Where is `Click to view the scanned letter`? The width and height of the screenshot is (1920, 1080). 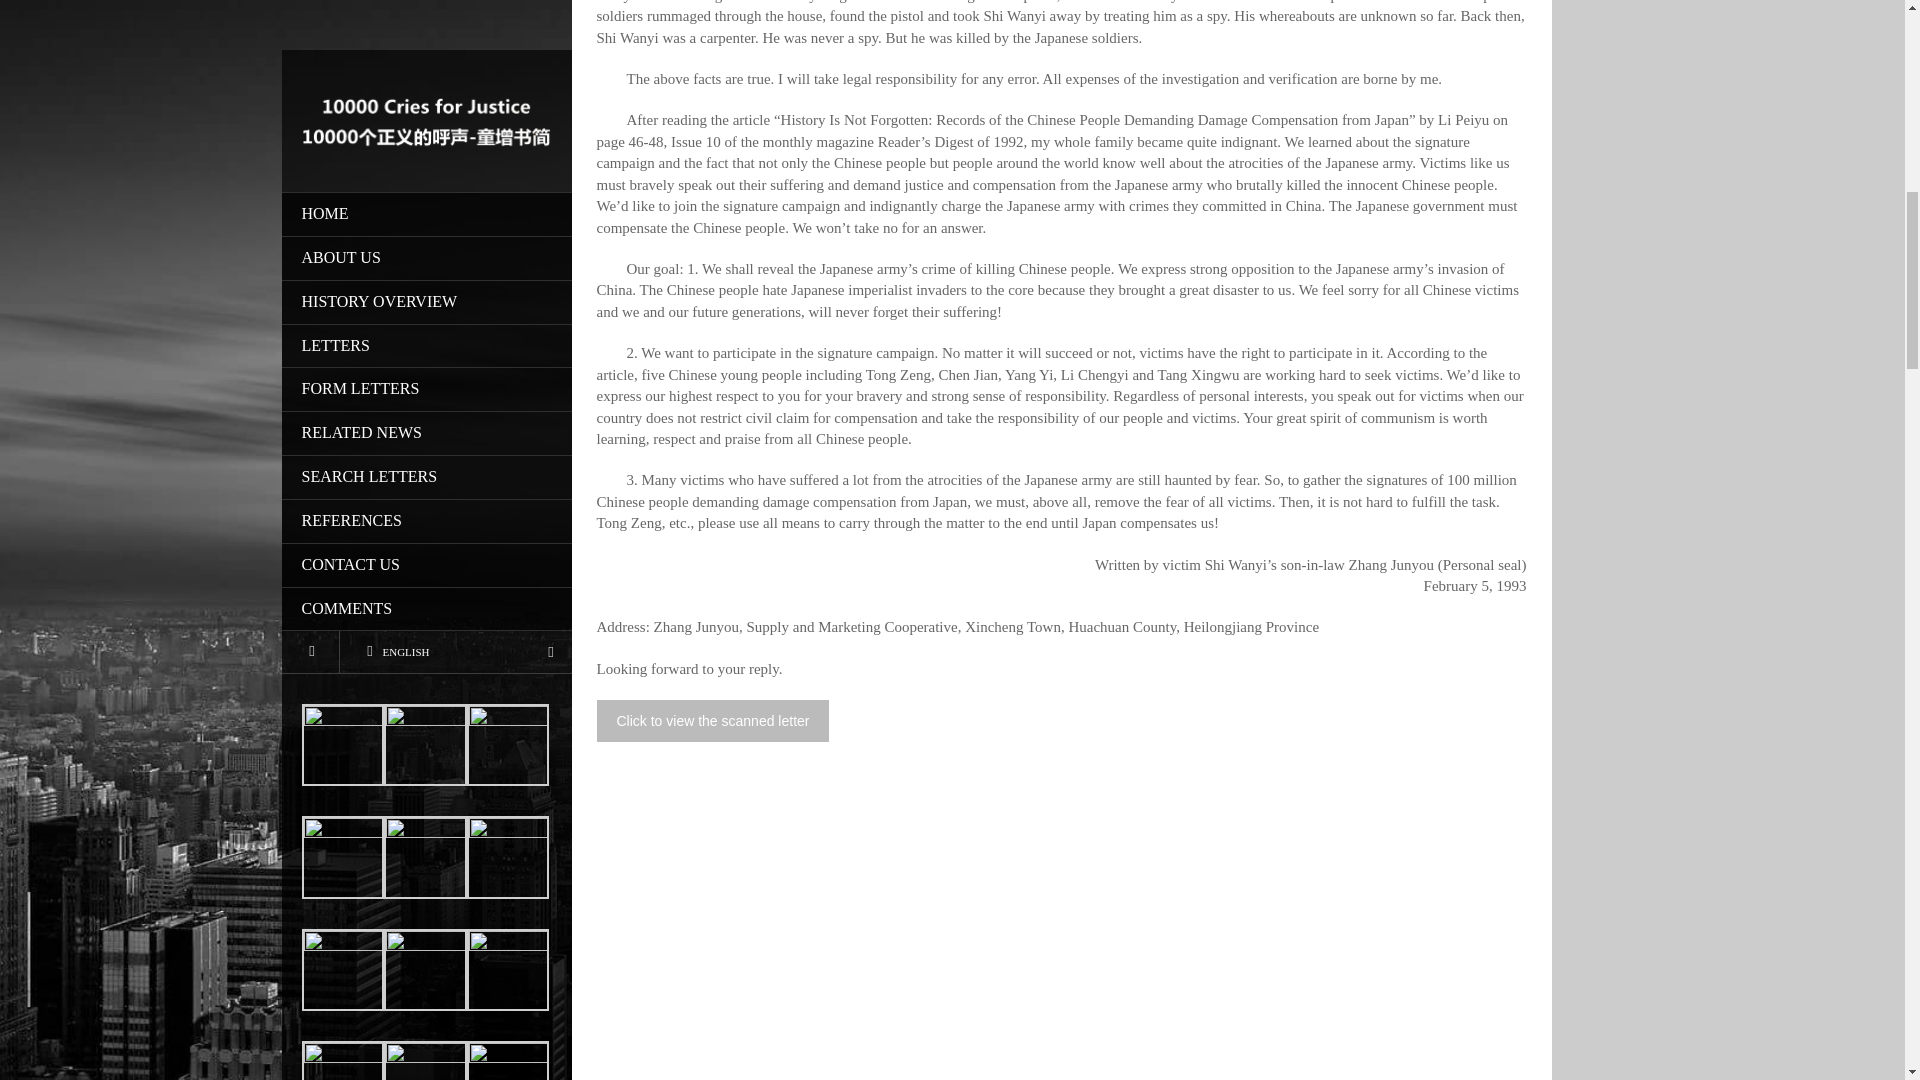
Click to view the scanned letter is located at coordinates (712, 720).